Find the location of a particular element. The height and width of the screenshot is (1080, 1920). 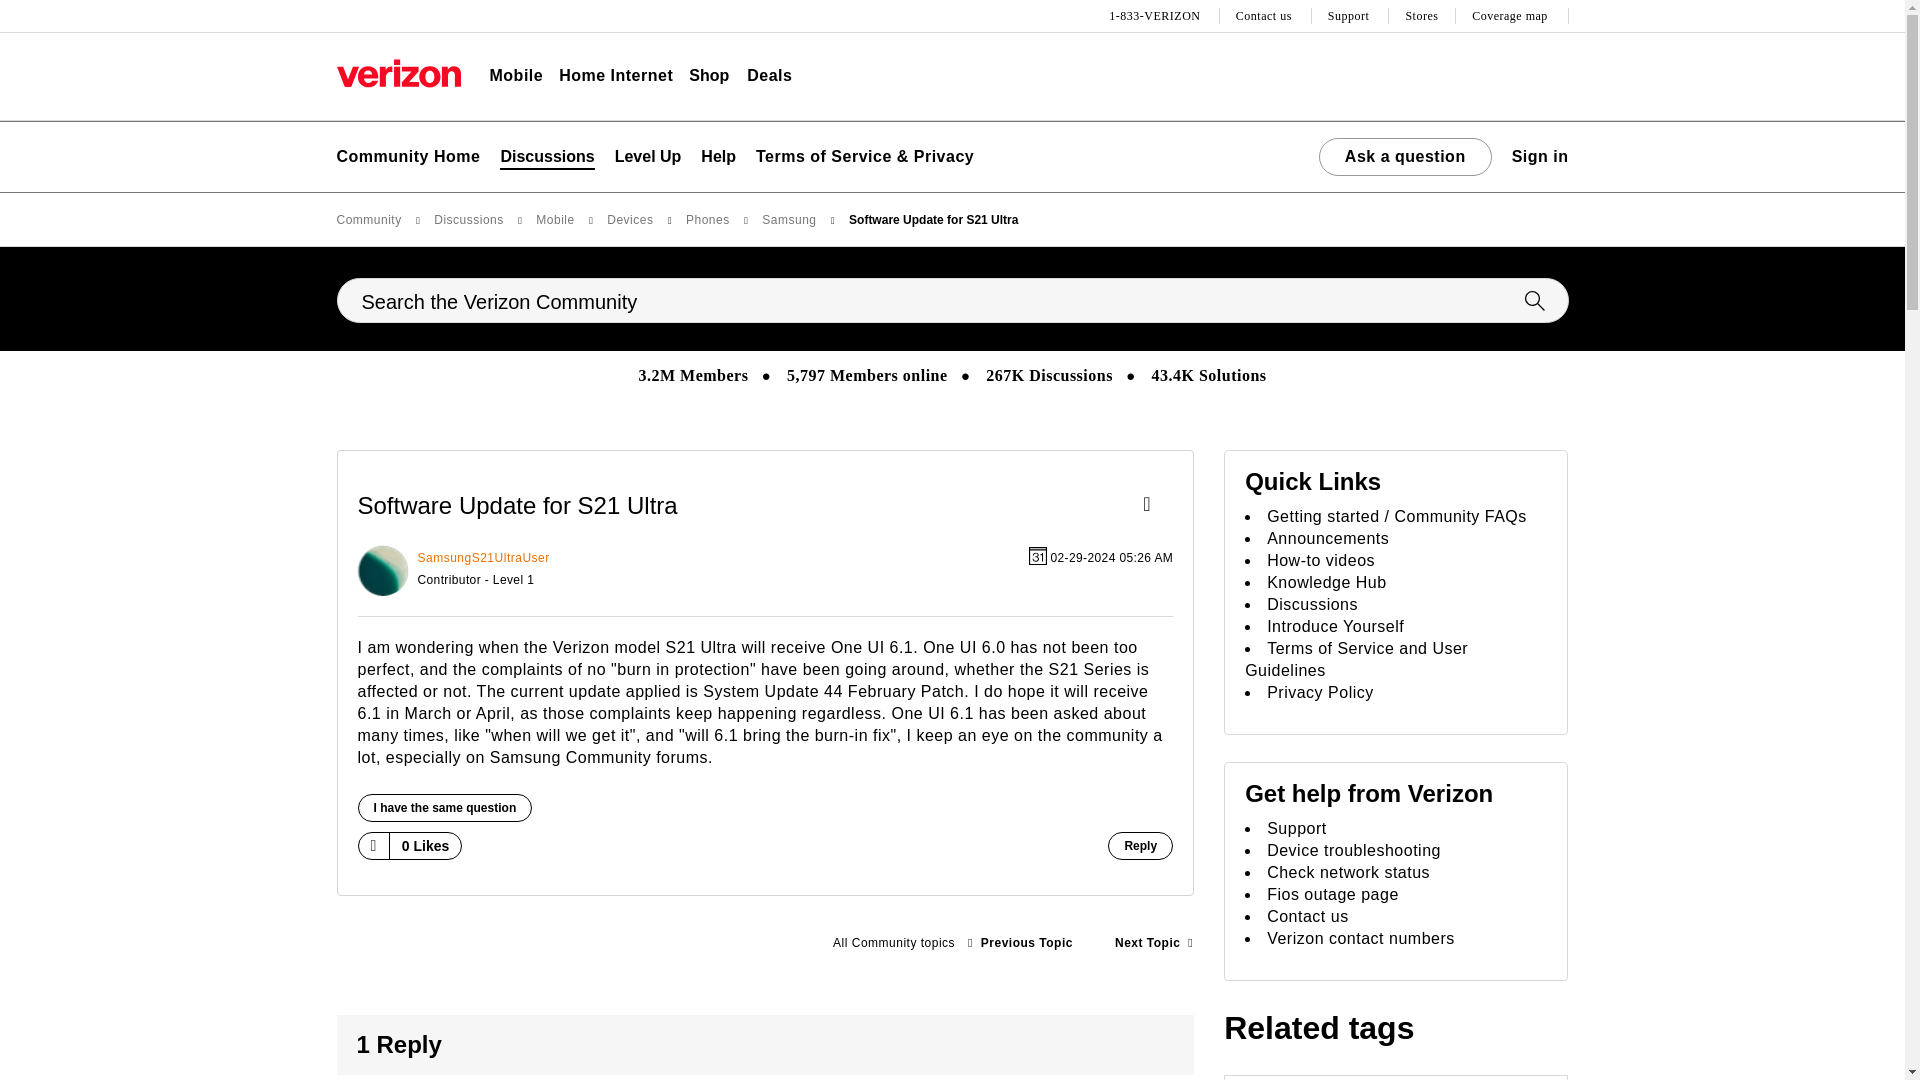

Show option menu is located at coordinates (1152, 506).